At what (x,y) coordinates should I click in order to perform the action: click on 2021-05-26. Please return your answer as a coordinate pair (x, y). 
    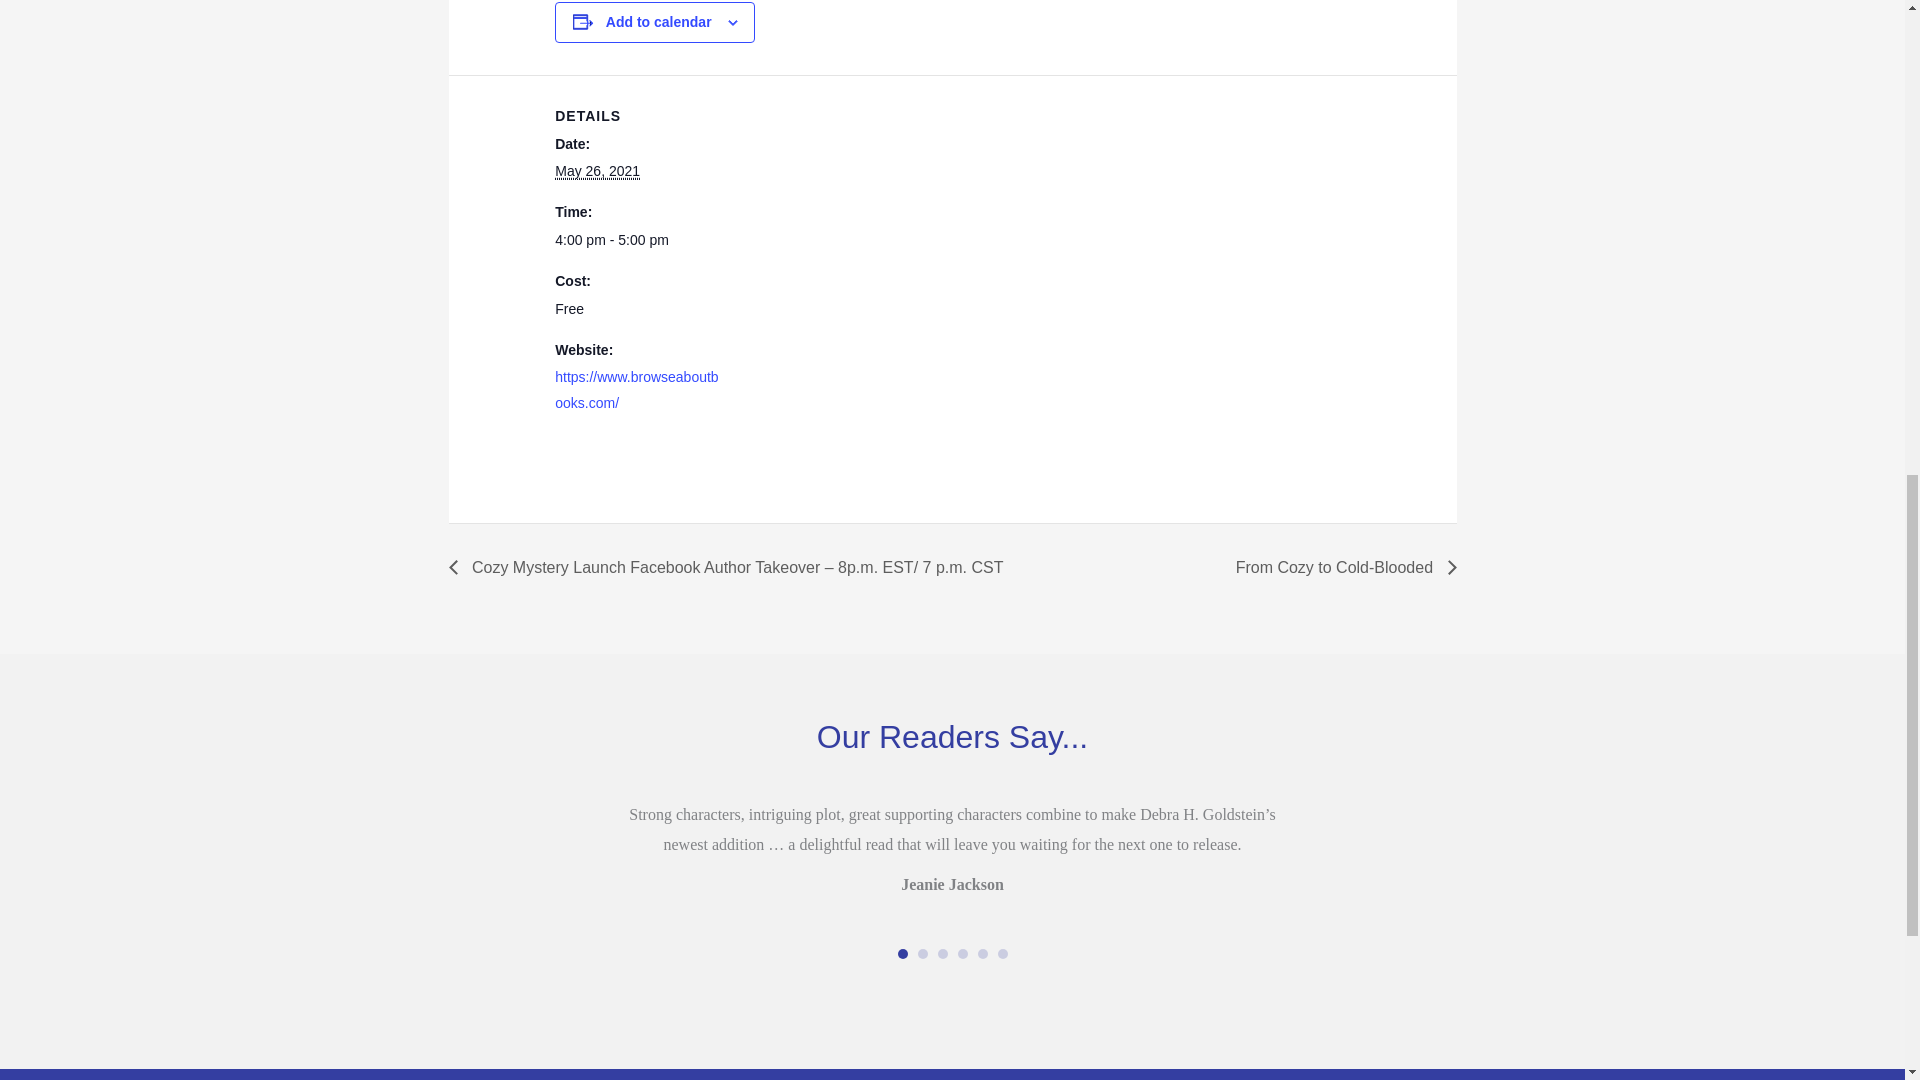
    Looking at the image, I should click on (596, 172).